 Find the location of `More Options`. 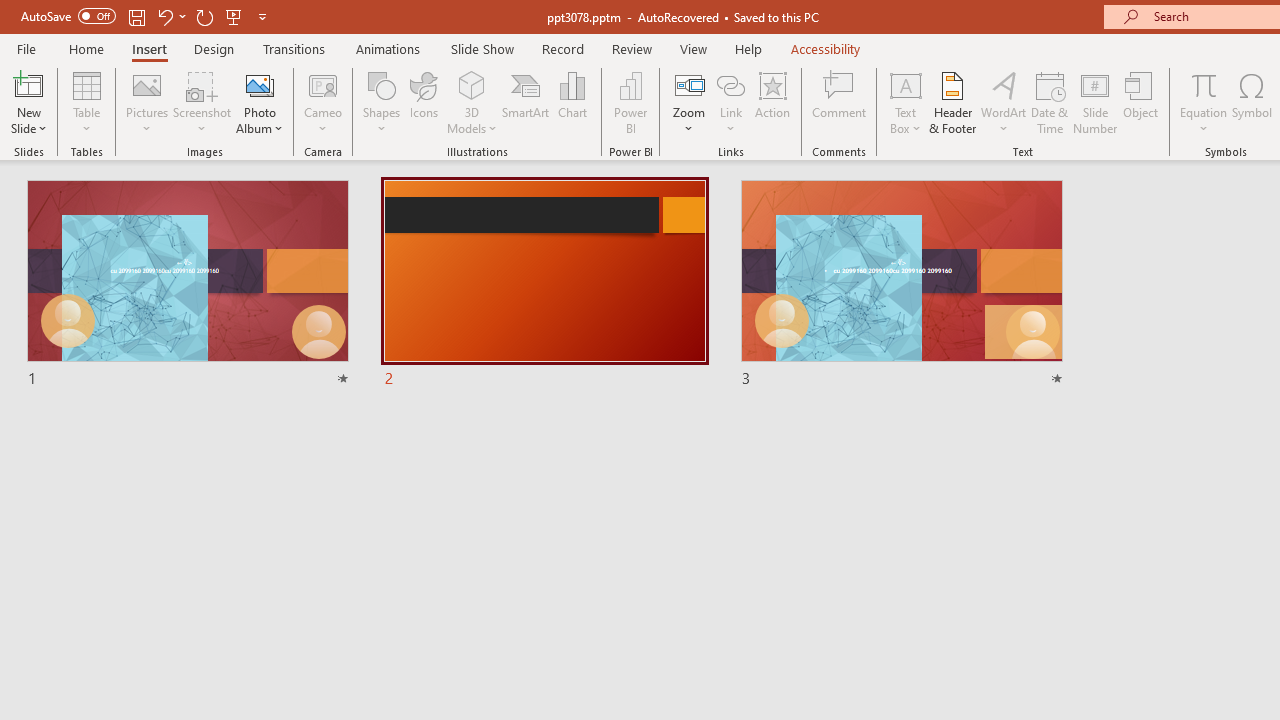

More Options is located at coordinates (1204, 121).